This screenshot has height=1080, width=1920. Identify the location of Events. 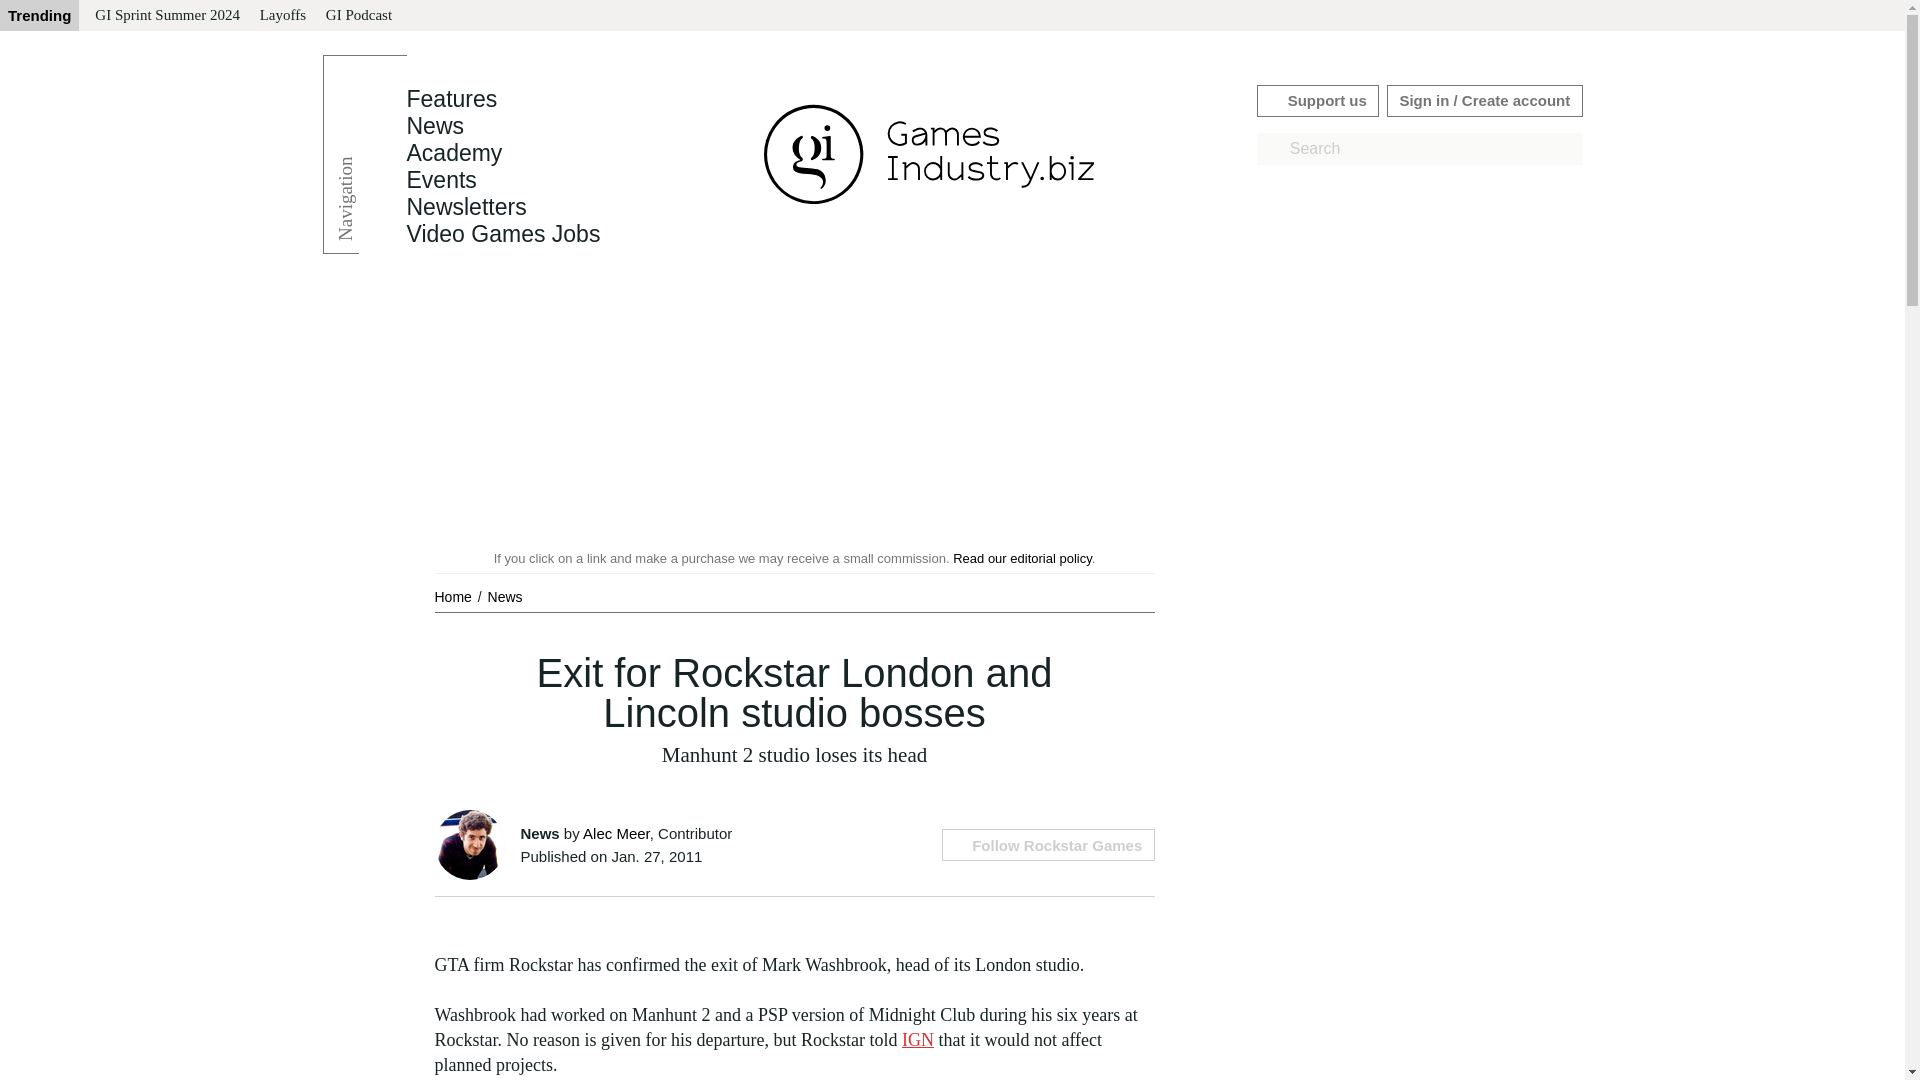
(440, 180).